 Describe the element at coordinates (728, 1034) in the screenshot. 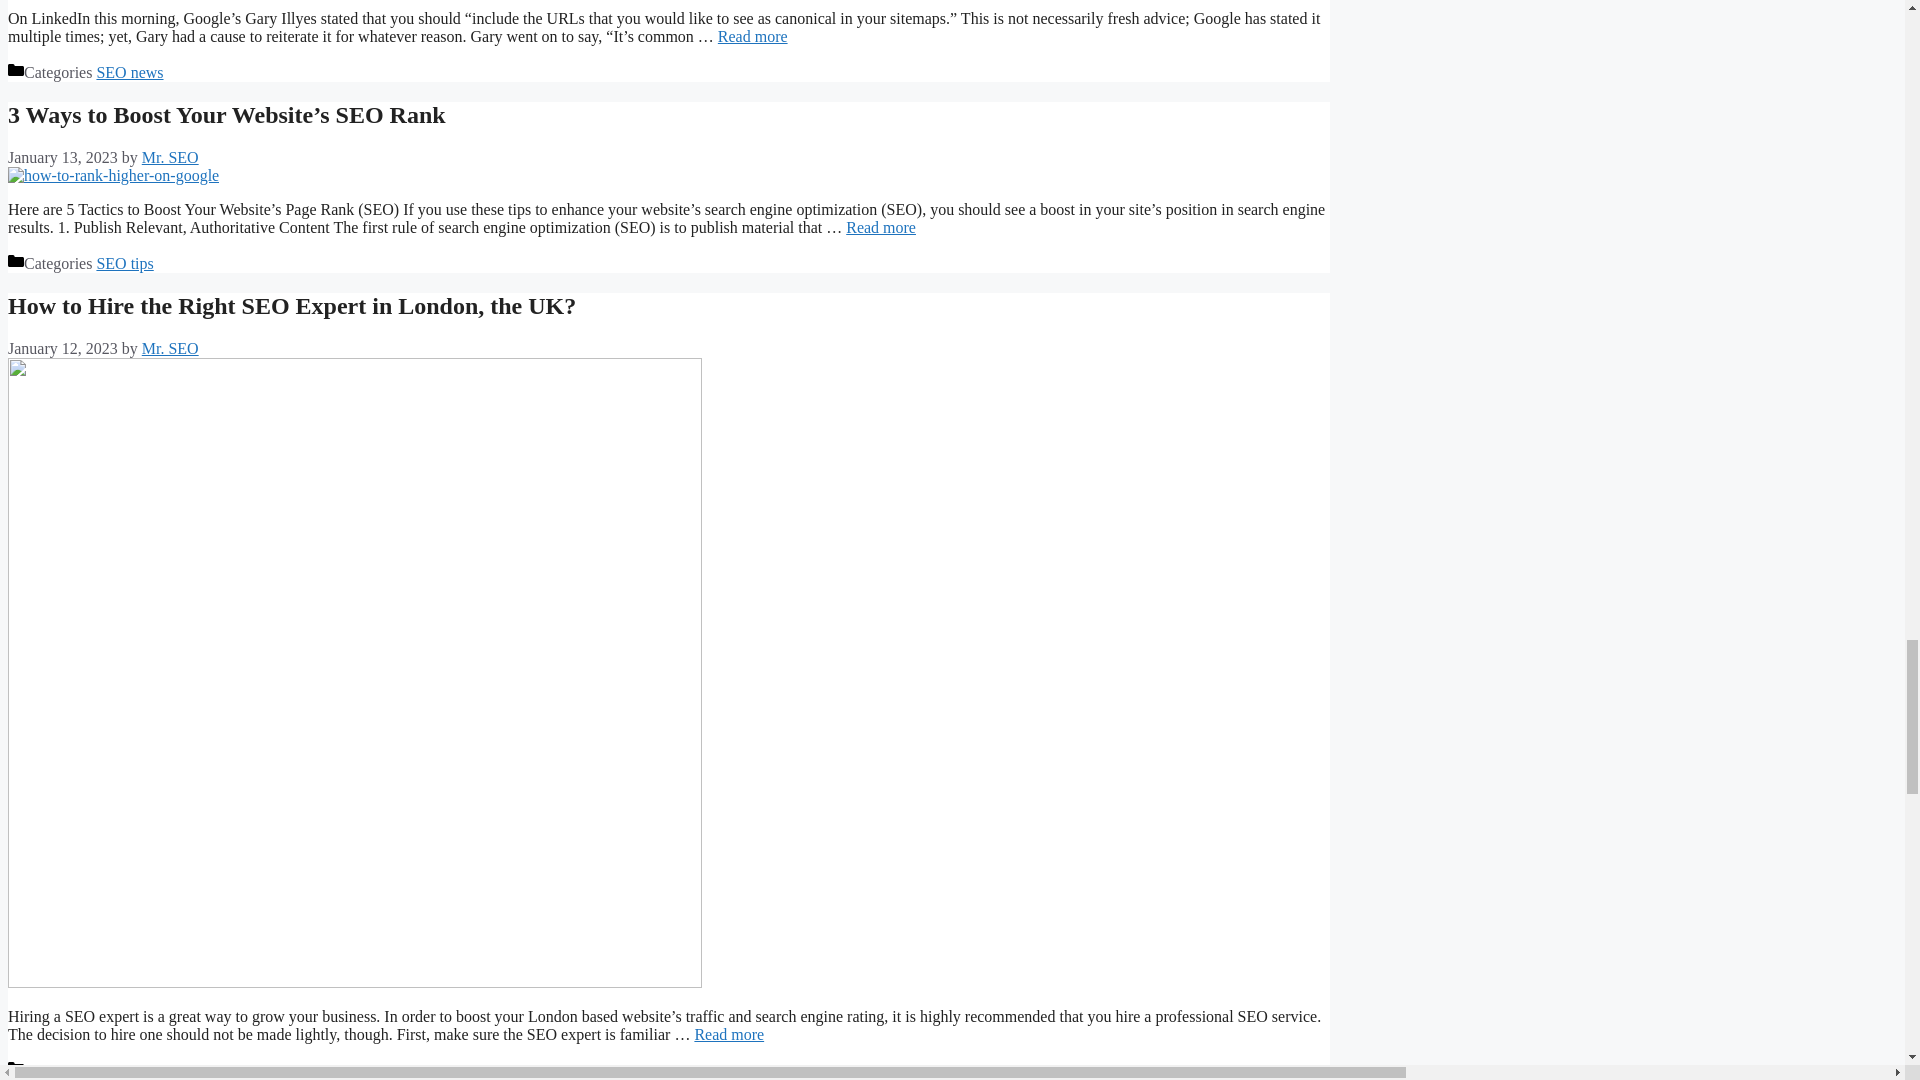

I see `How to Hire the Right SEO Expert in London, the UK?` at that location.